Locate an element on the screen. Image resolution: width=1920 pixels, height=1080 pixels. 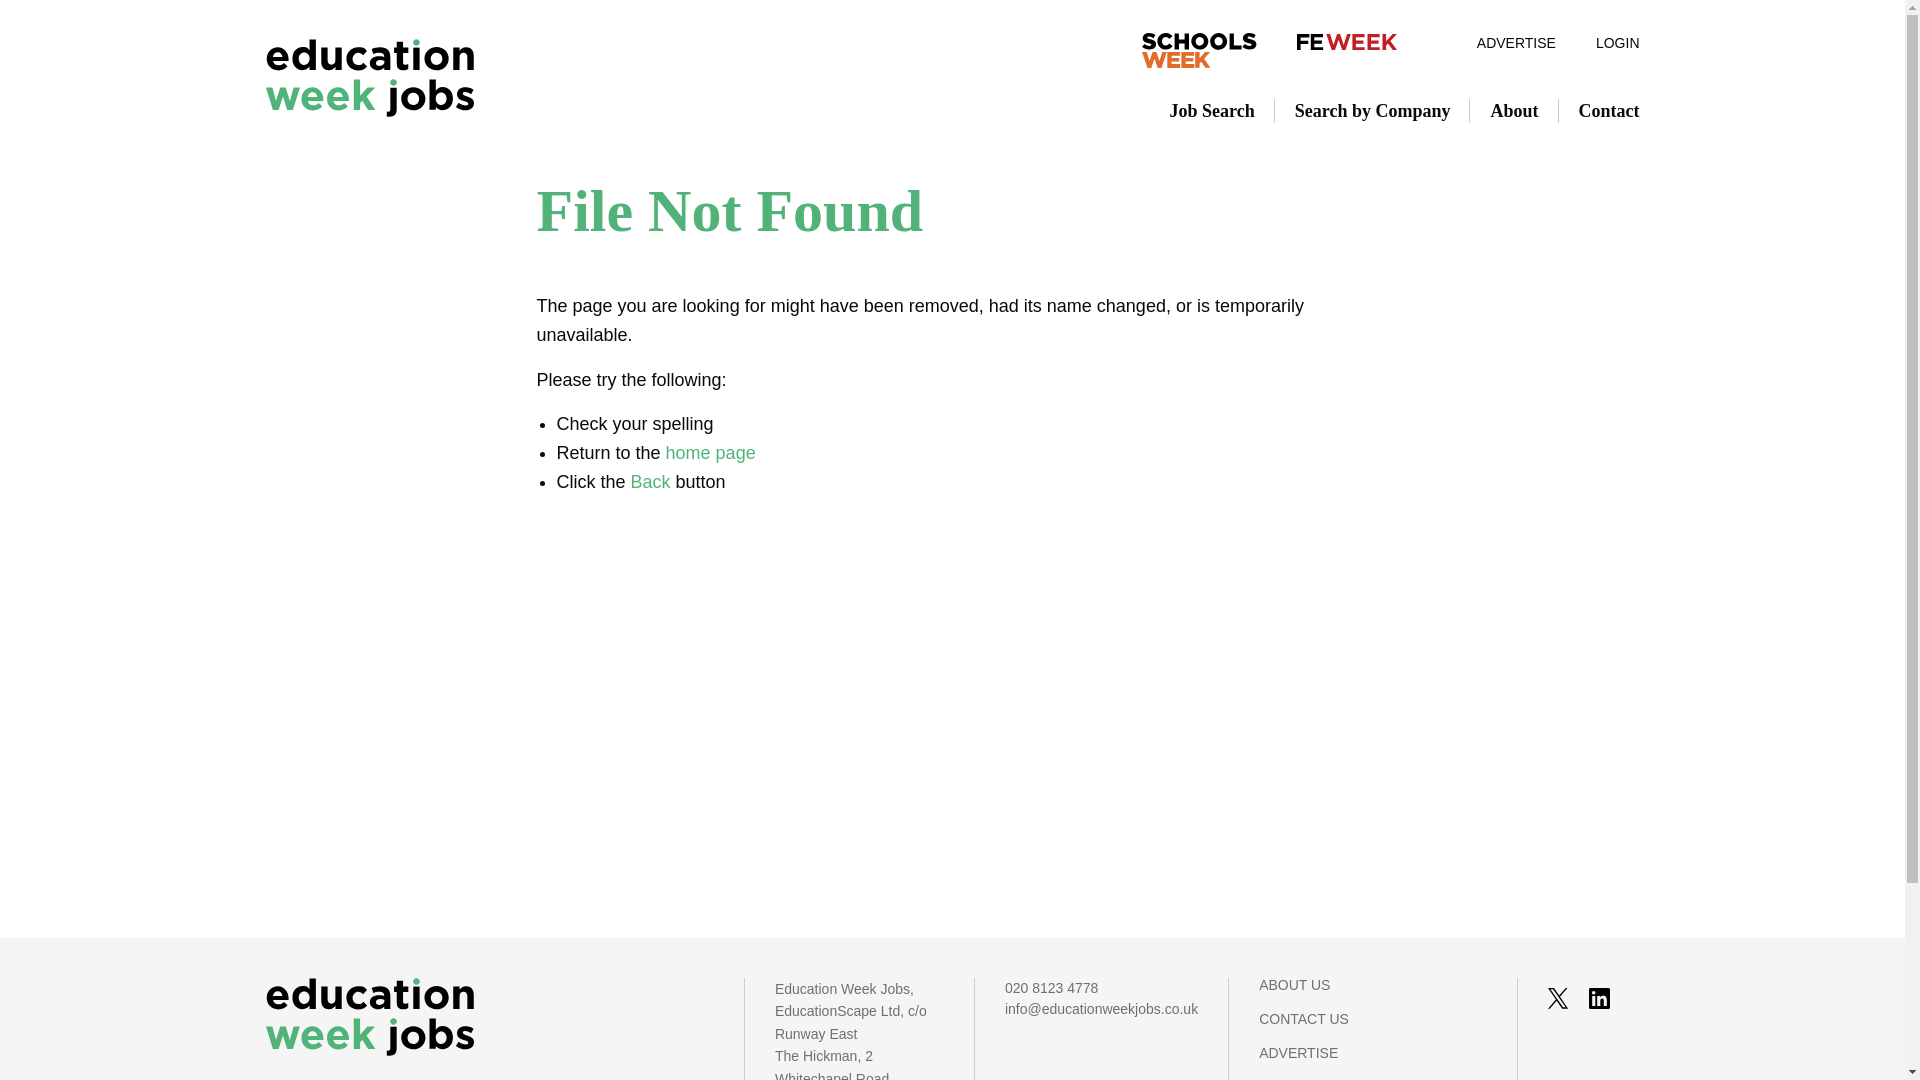
ADVERTISE is located at coordinates (1372, 1063).